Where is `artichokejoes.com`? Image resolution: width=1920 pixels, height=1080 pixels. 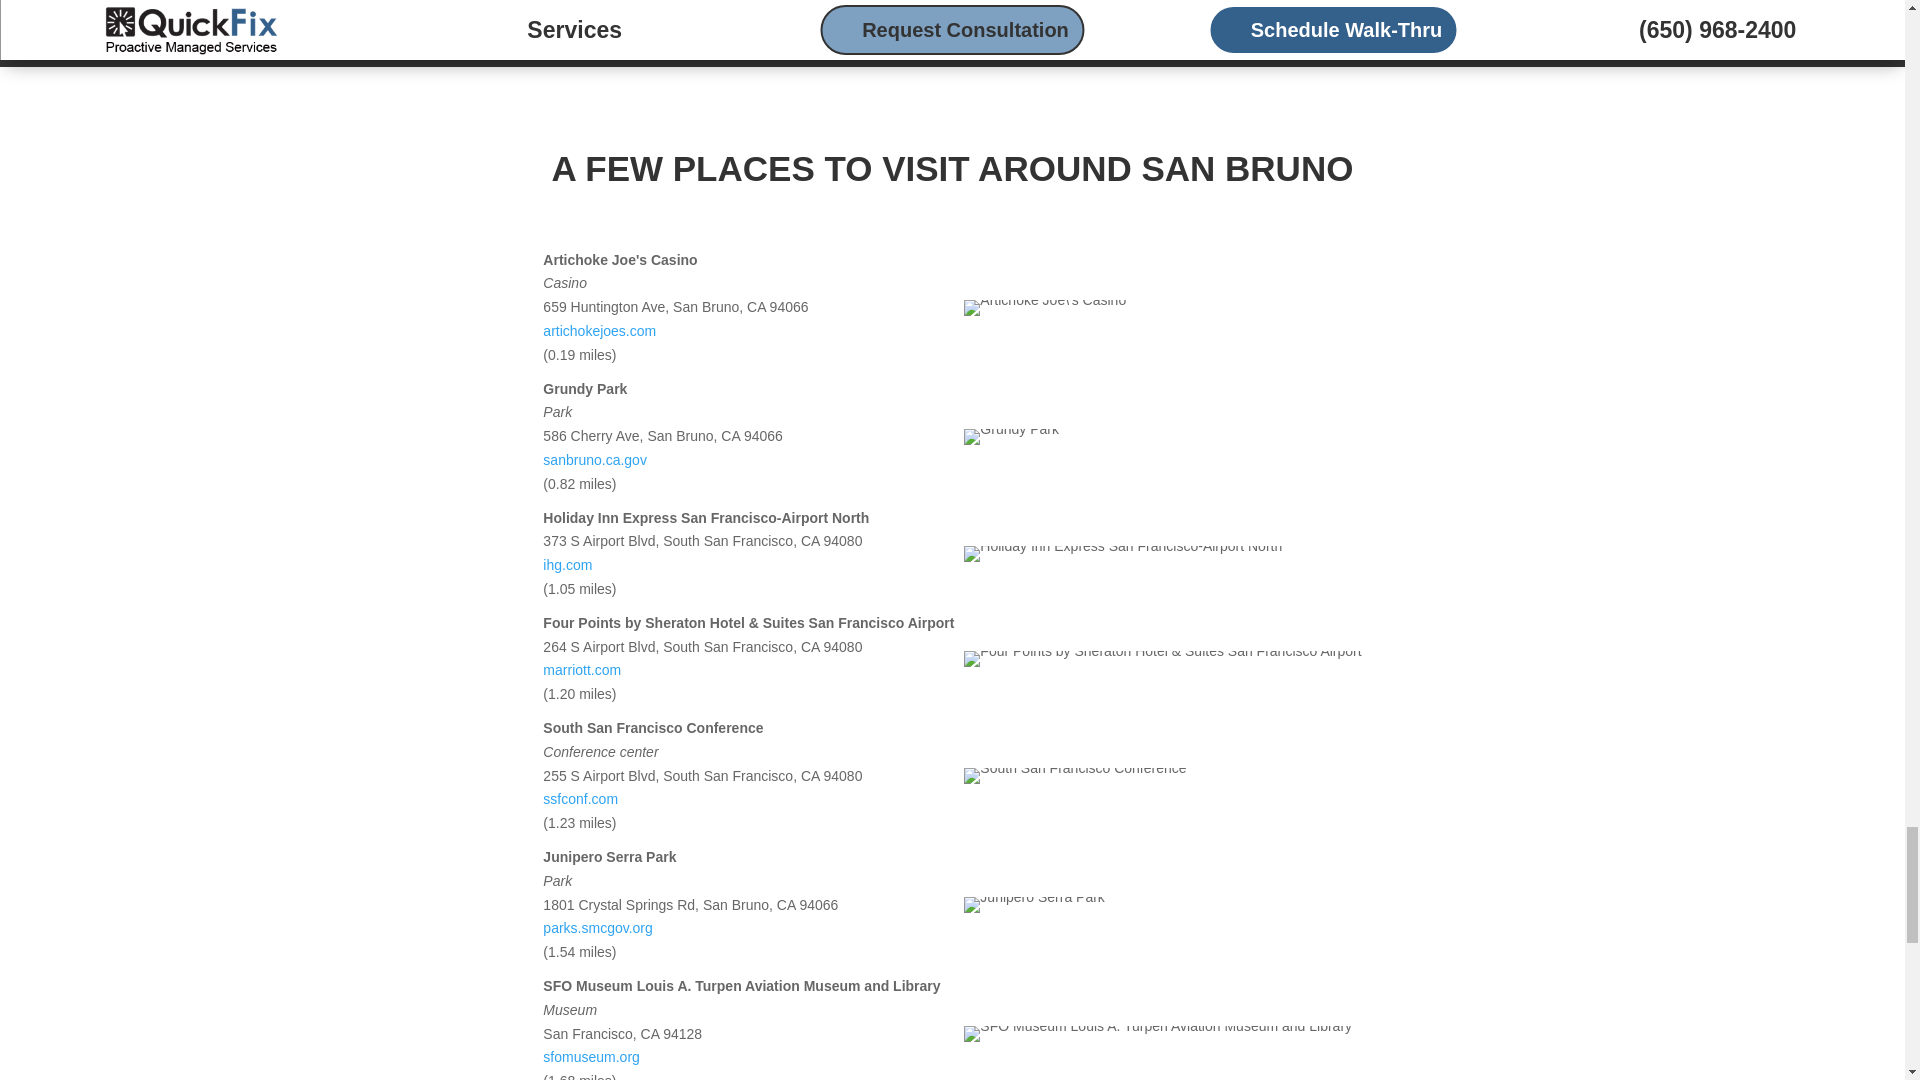
artichokejoes.com is located at coordinates (600, 330).